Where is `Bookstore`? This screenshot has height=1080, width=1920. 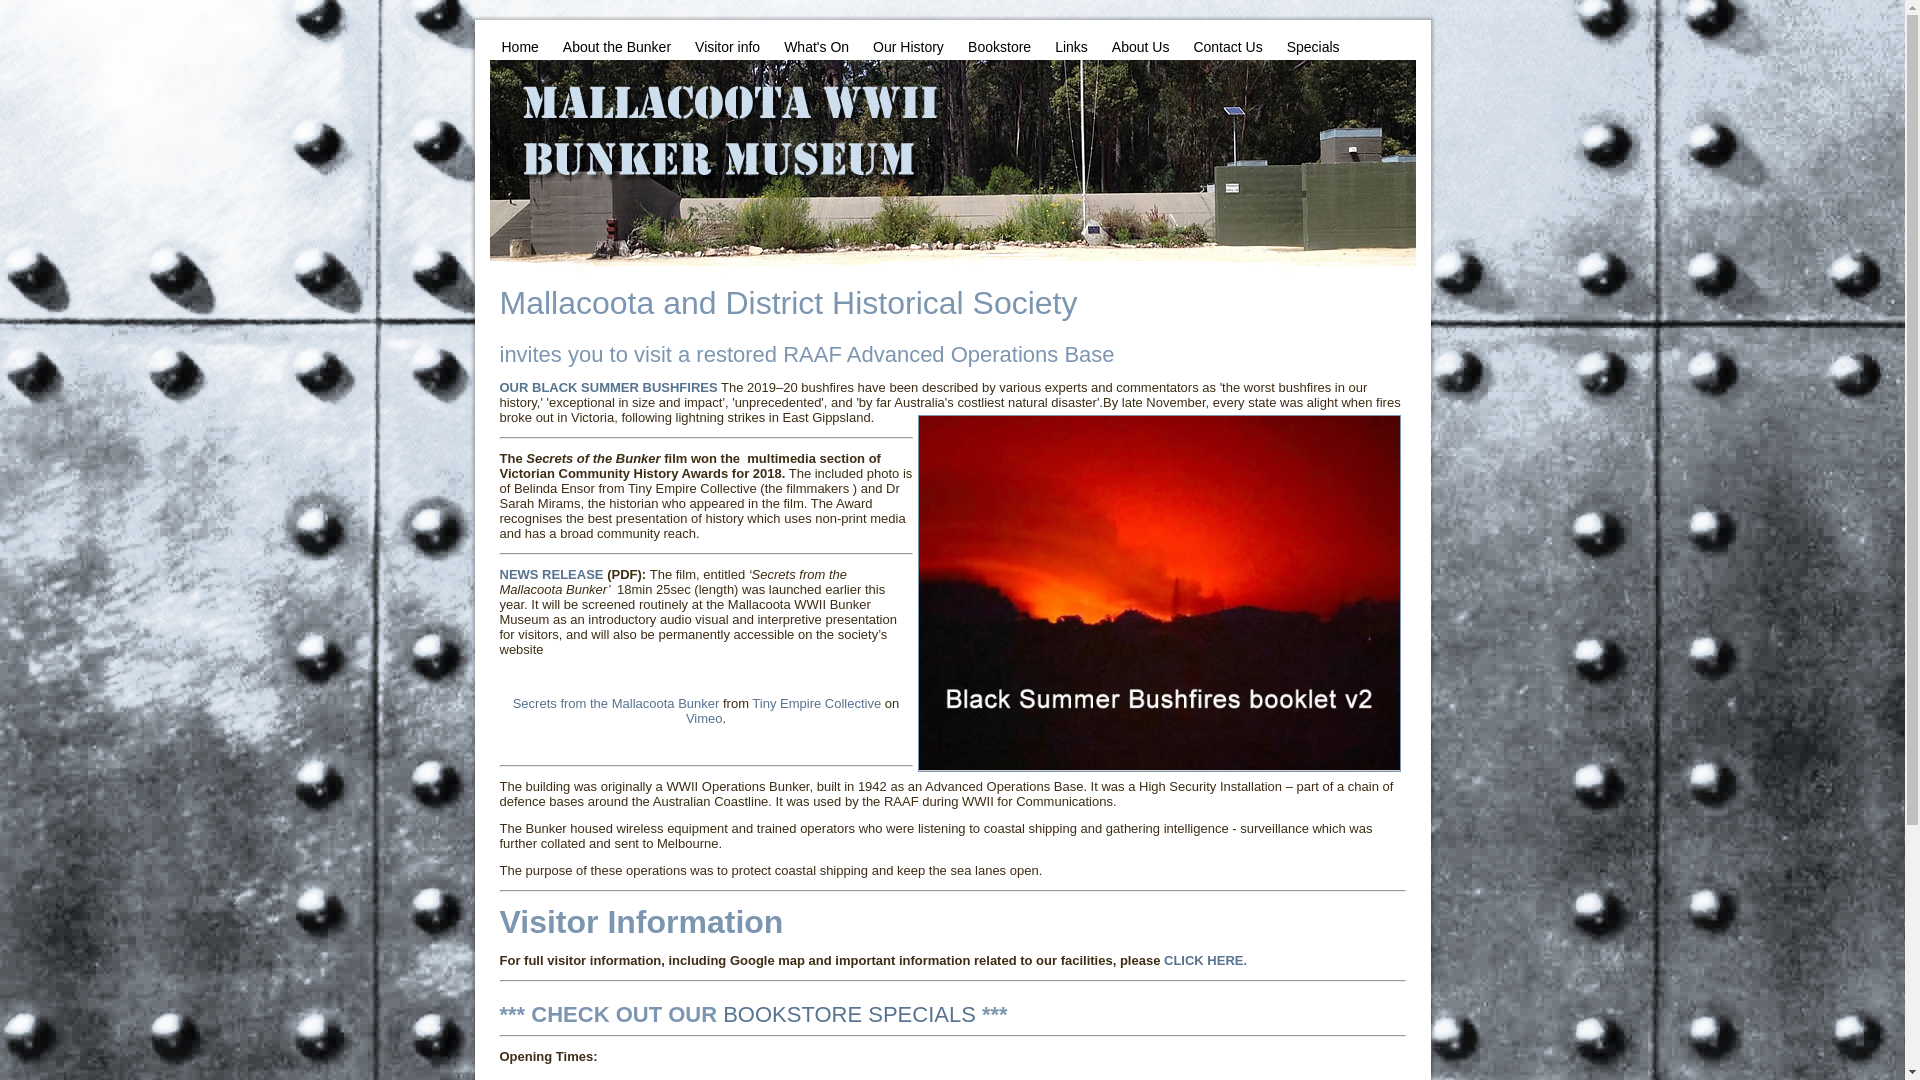
Bookstore is located at coordinates (1000, 48).